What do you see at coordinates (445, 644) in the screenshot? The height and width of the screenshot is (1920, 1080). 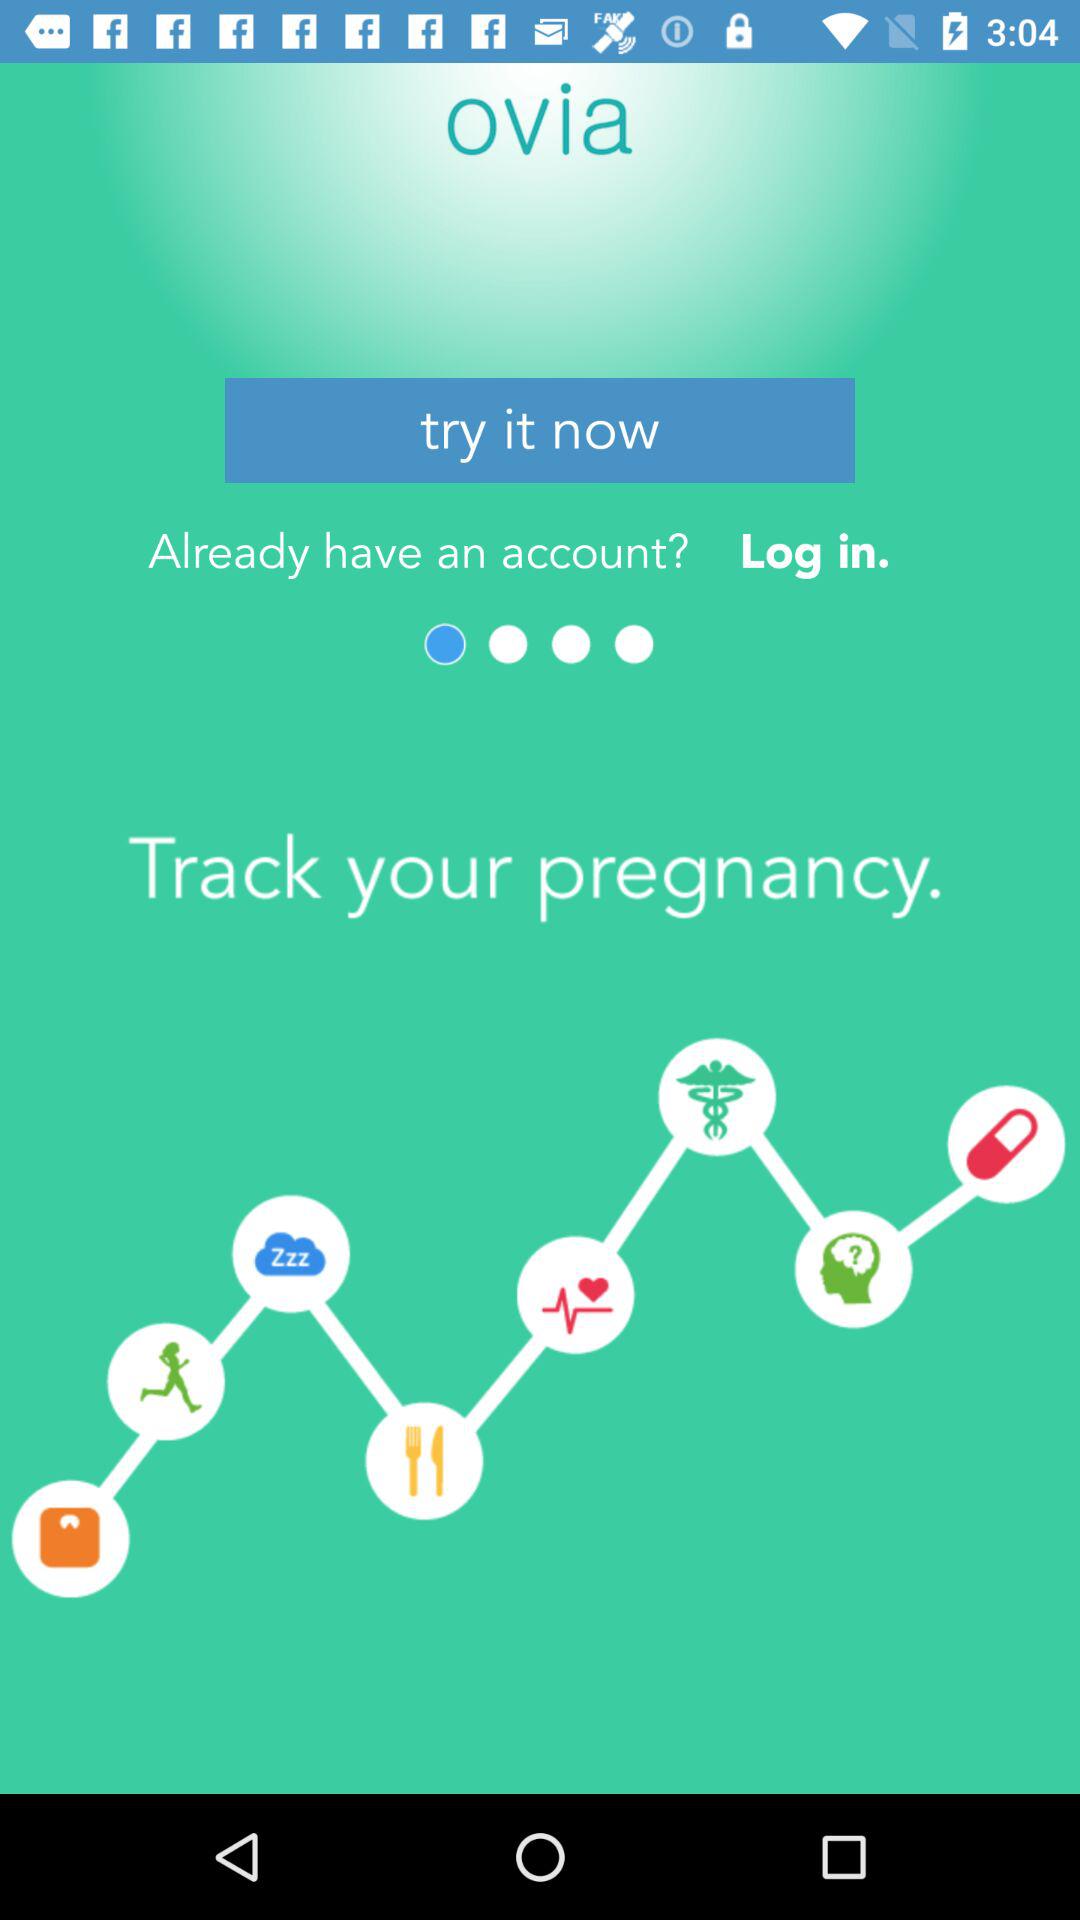 I see `launch icon below already have an item` at bounding box center [445, 644].